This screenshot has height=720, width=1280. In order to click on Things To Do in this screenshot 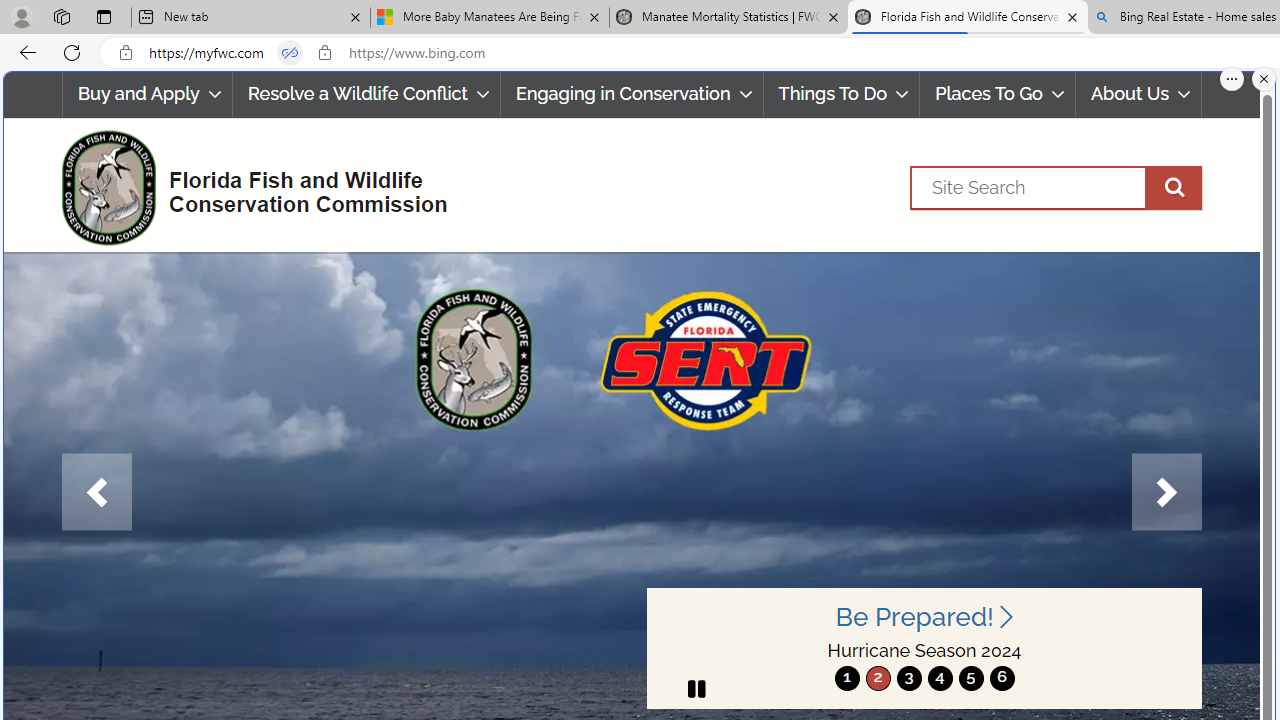, I will do `click(841, 94)`.